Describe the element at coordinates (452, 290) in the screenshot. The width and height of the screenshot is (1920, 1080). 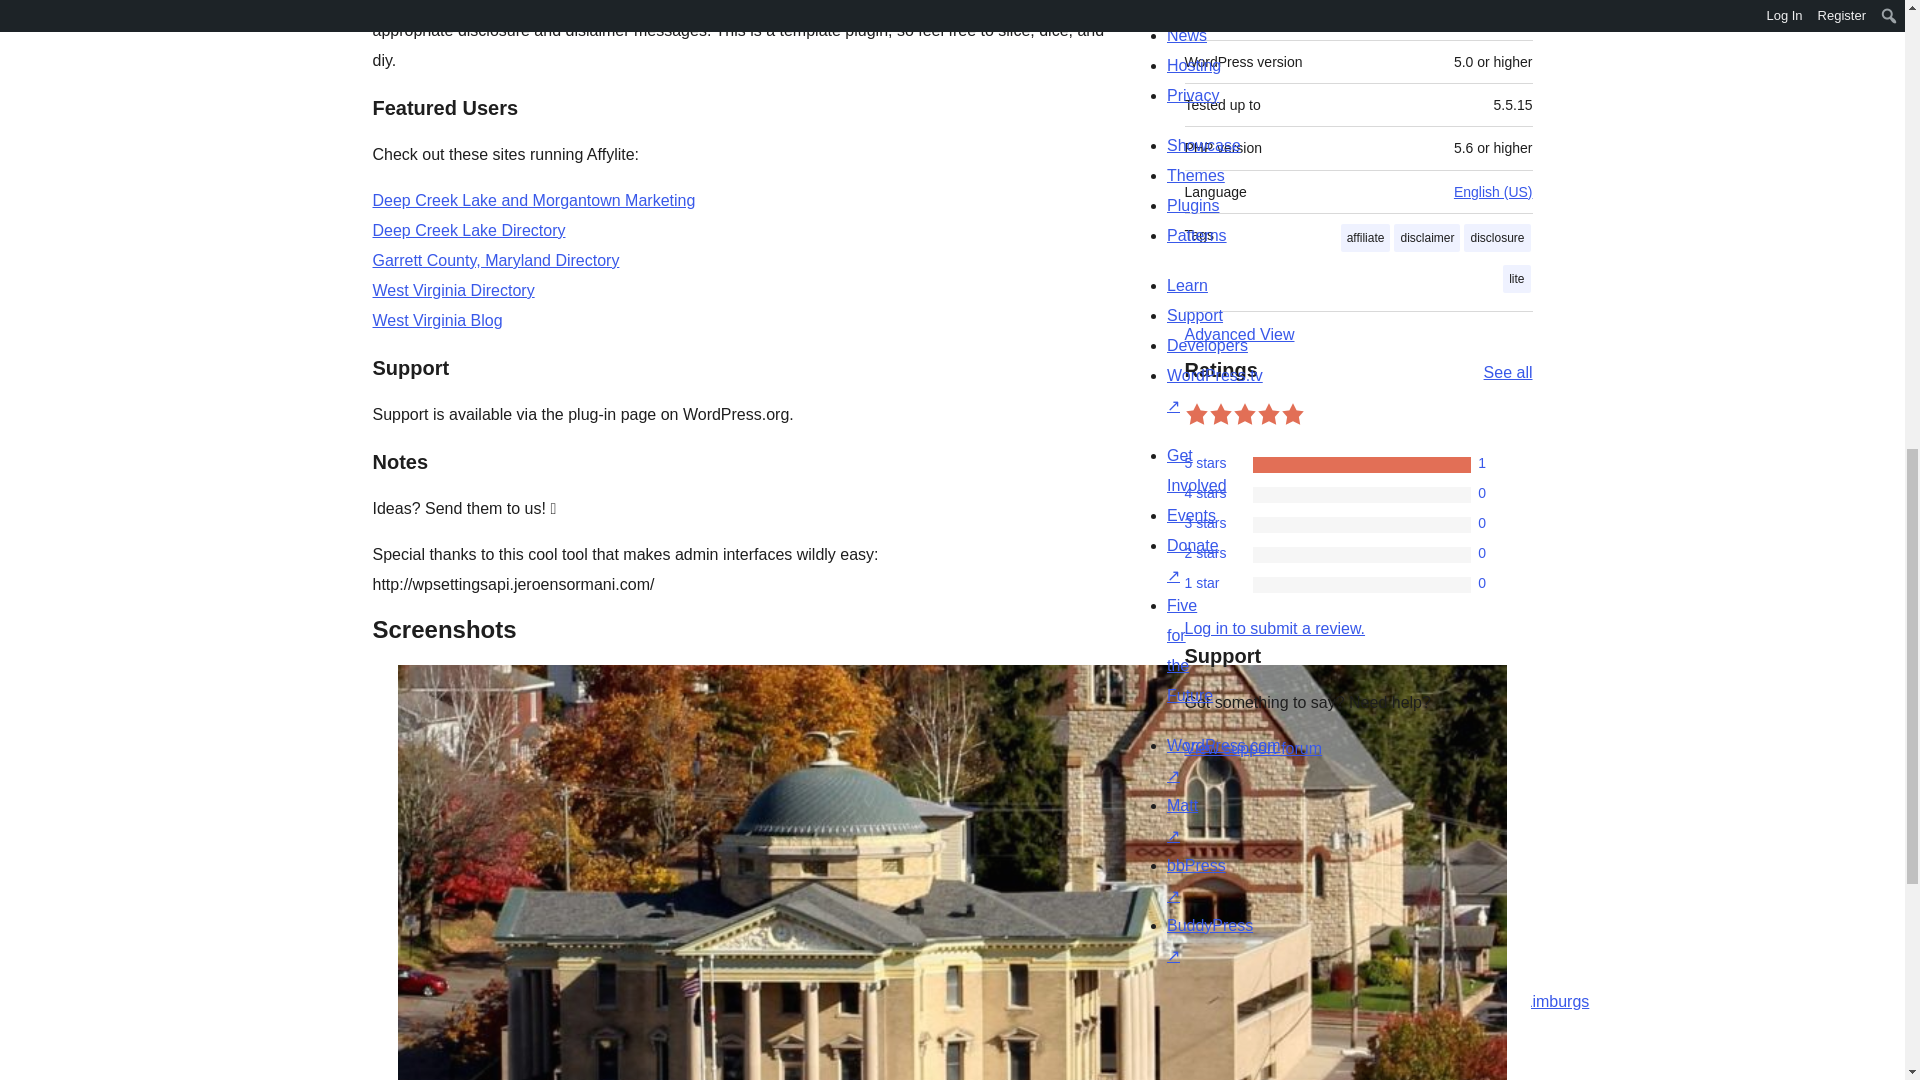
I see `West Virginia Directory` at that location.